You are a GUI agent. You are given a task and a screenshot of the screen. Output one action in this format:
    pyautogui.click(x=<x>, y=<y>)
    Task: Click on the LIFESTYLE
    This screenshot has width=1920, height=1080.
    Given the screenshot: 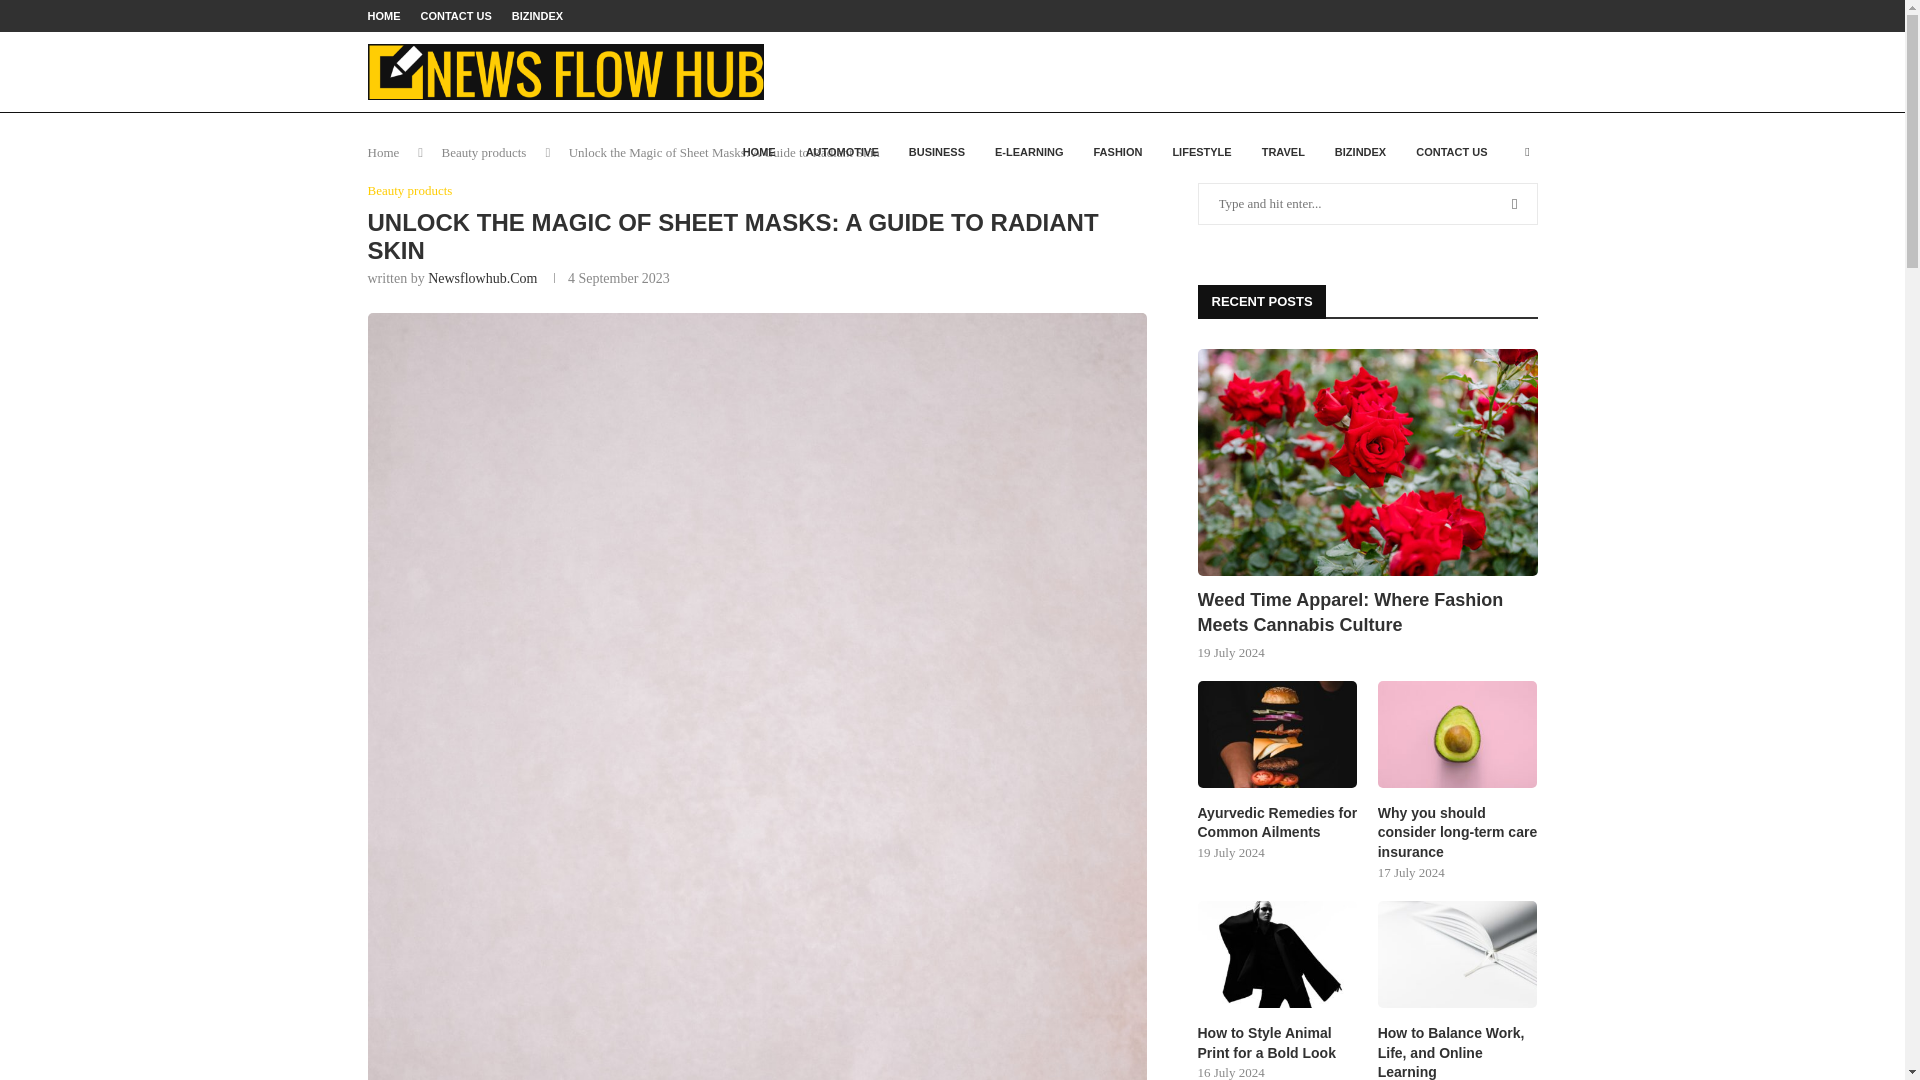 What is the action you would take?
    pyautogui.click(x=1202, y=152)
    